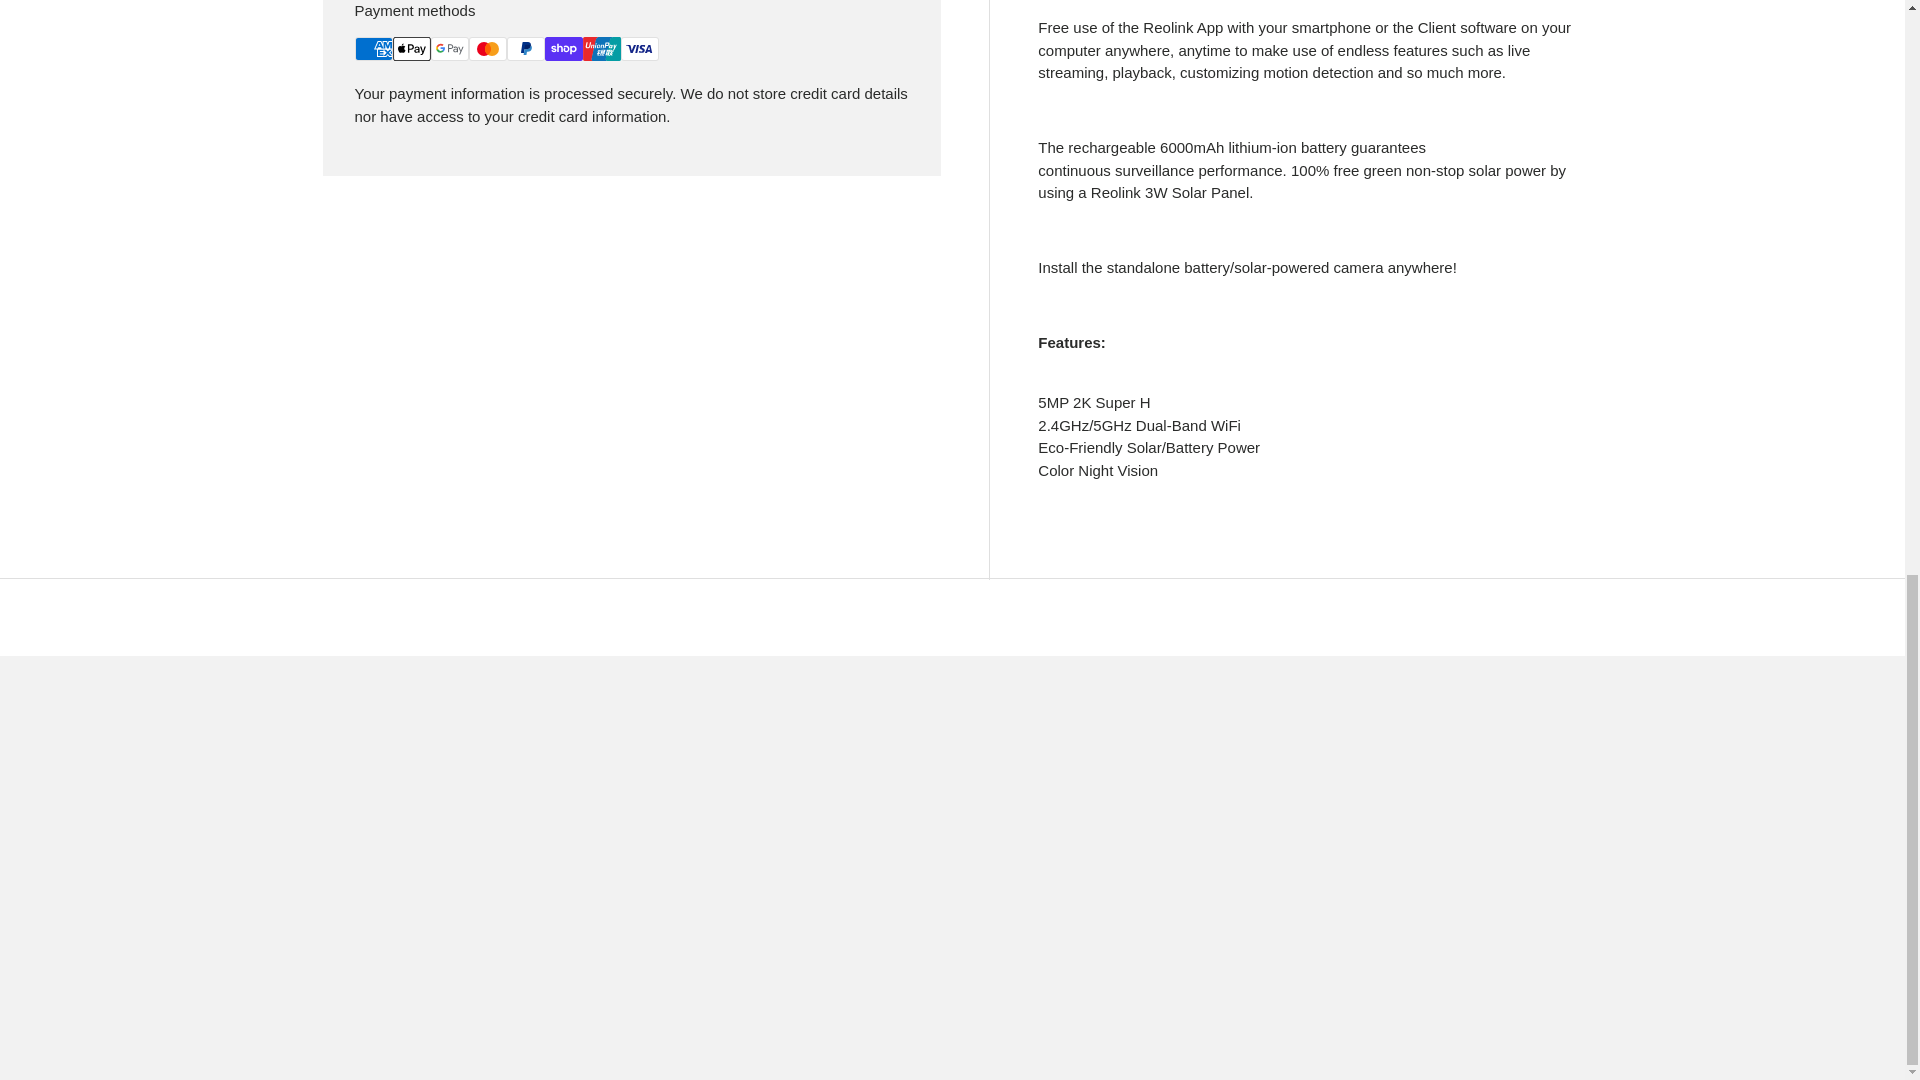  What do you see at coordinates (410, 48) in the screenshot?
I see `Apple Pay` at bounding box center [410, 48].